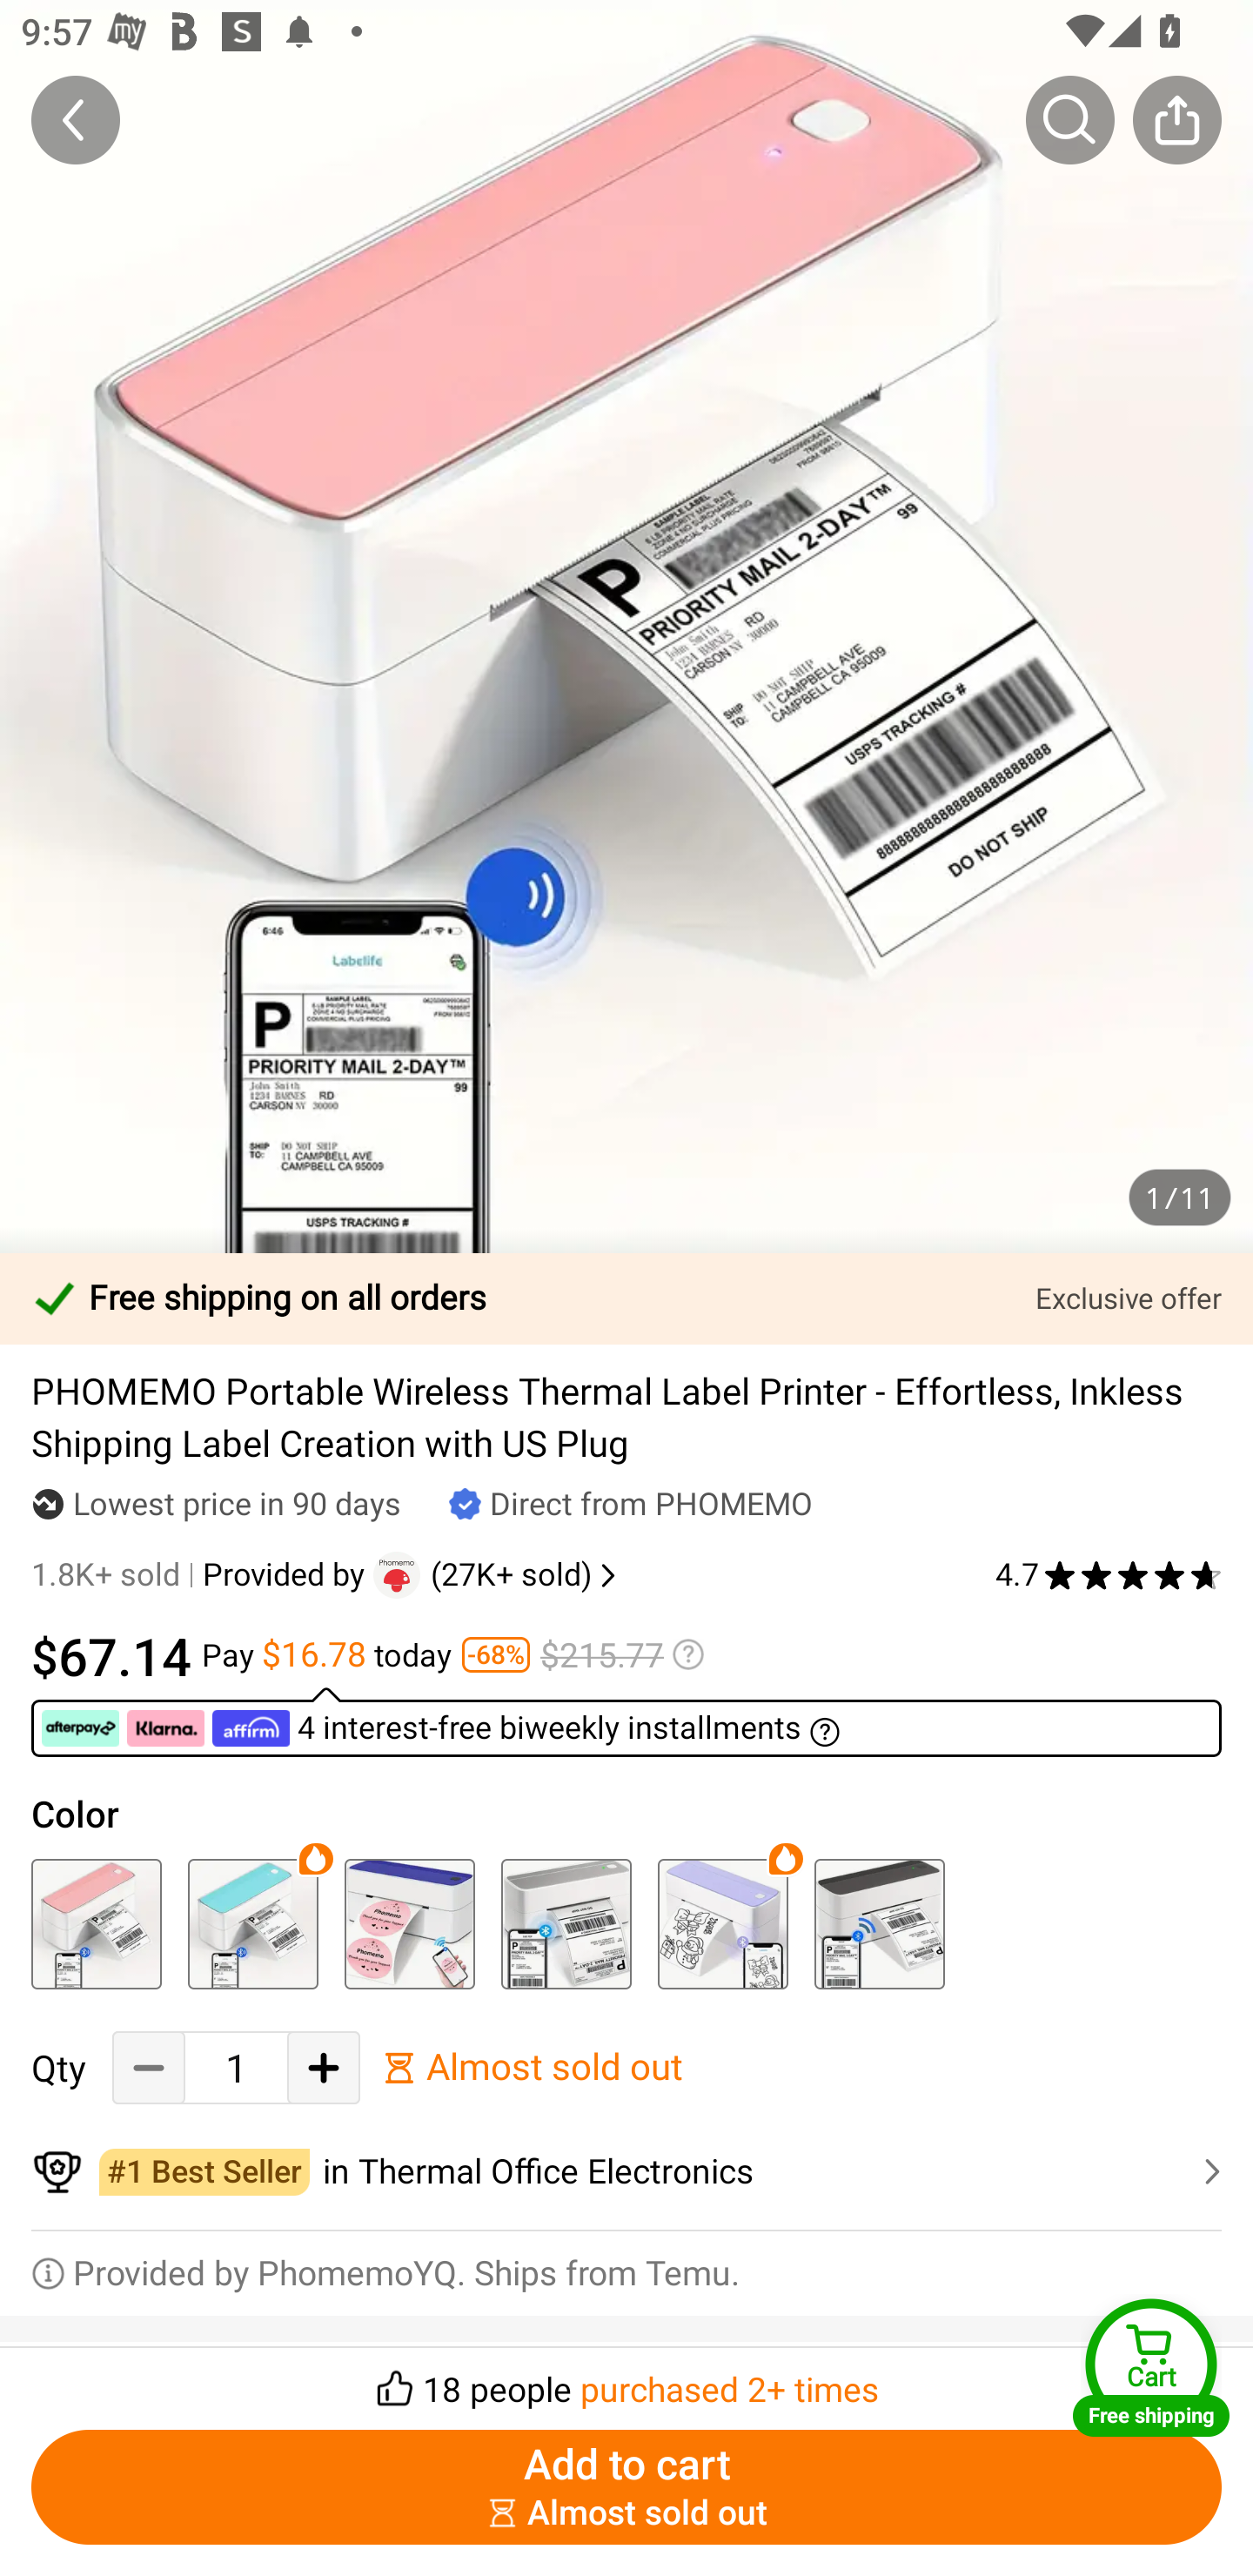  I want to click on White And Pink, so click(96, 1924).